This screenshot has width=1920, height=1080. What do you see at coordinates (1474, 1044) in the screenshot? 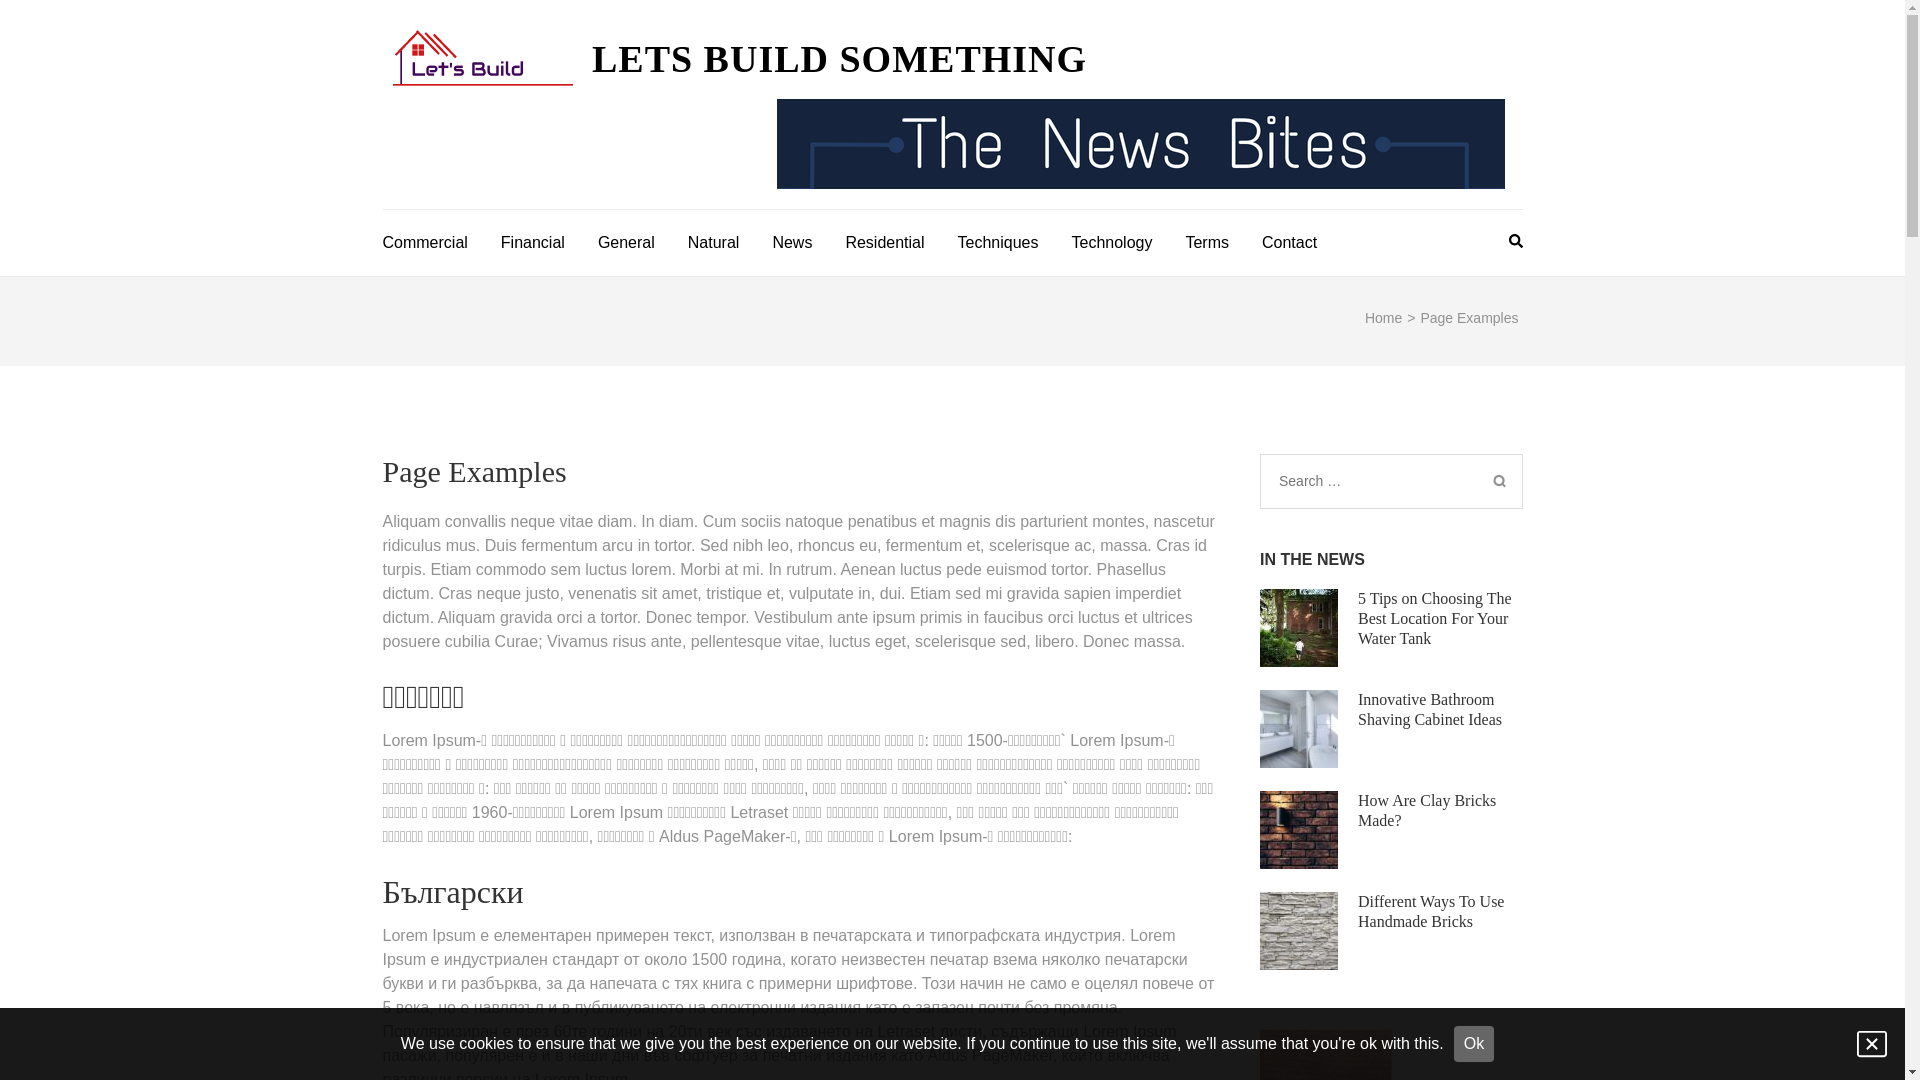
I see `Ok` at bounding box center [1474, 1044].